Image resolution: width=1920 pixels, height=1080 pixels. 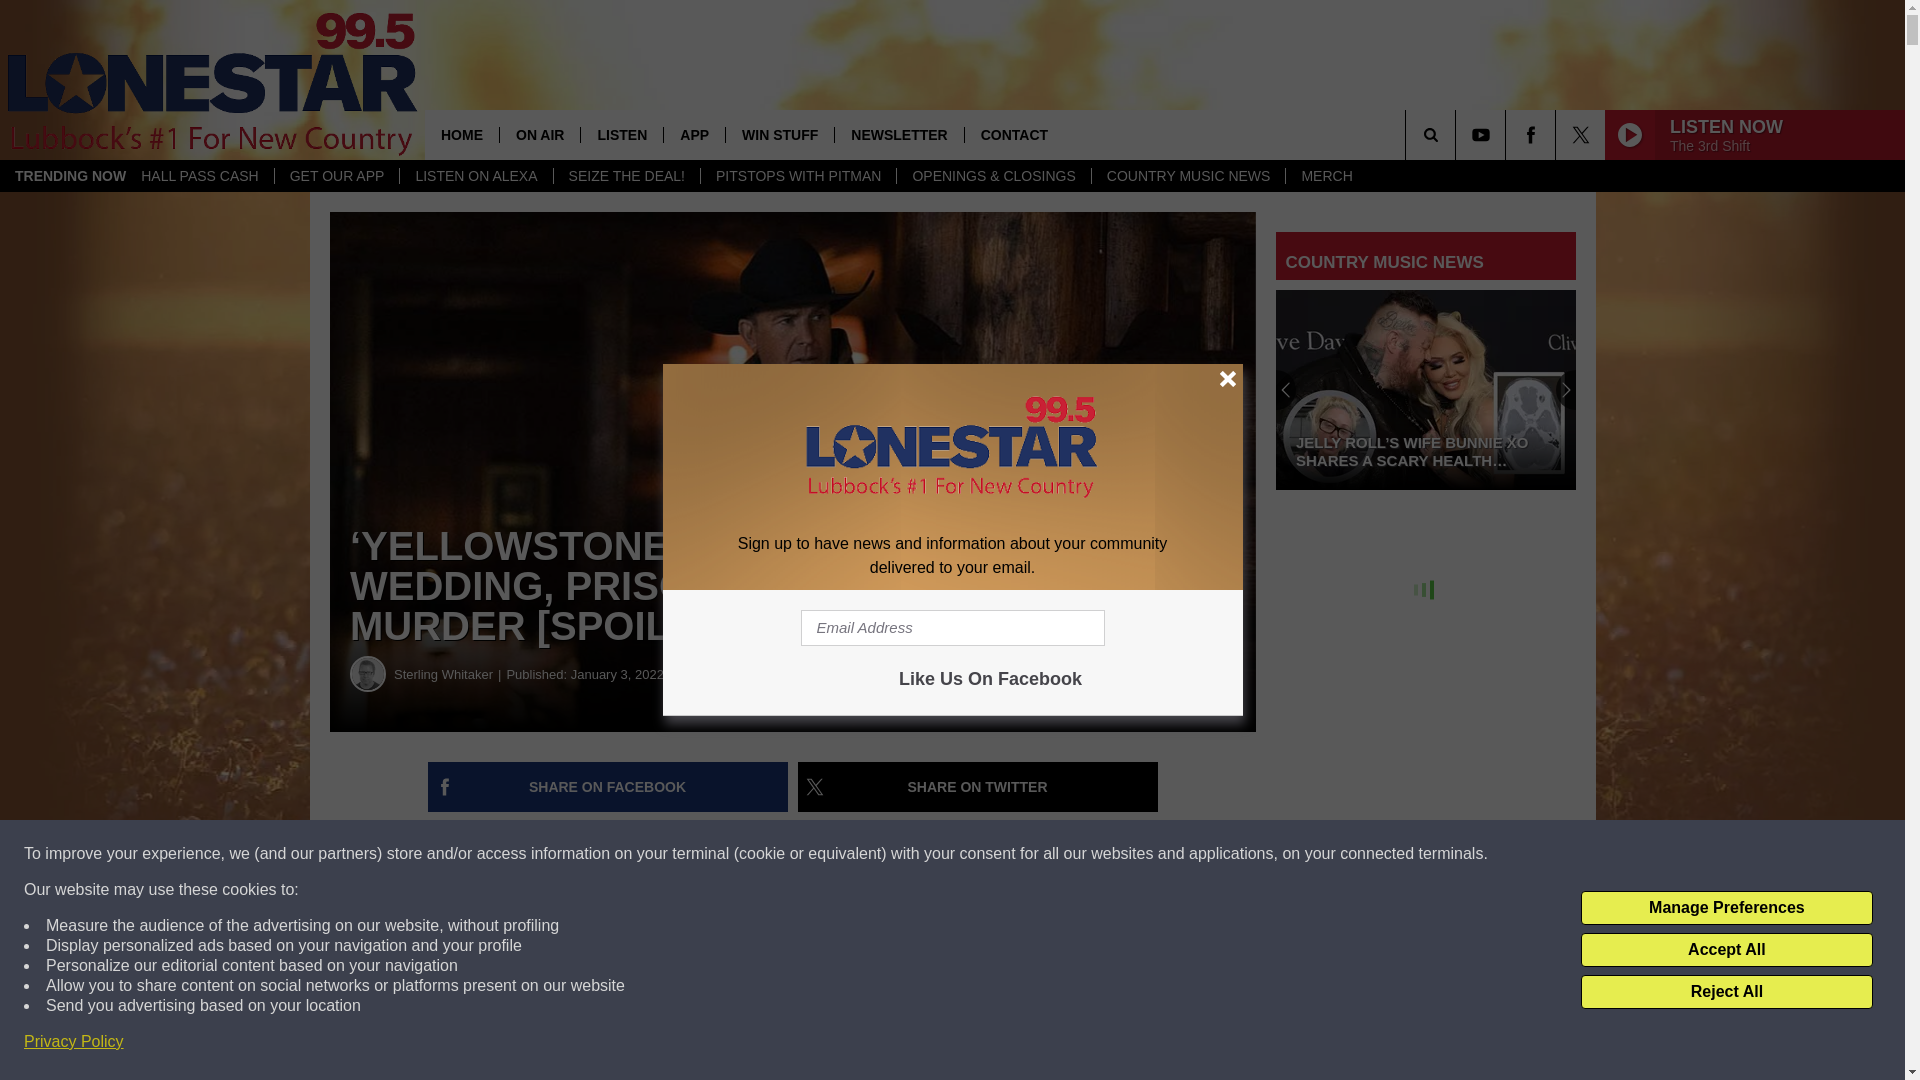 What do you see at coordinates (200, 176) in the screenshot?
I see `HALL PASS CASH` at bounding box center [200, 176].